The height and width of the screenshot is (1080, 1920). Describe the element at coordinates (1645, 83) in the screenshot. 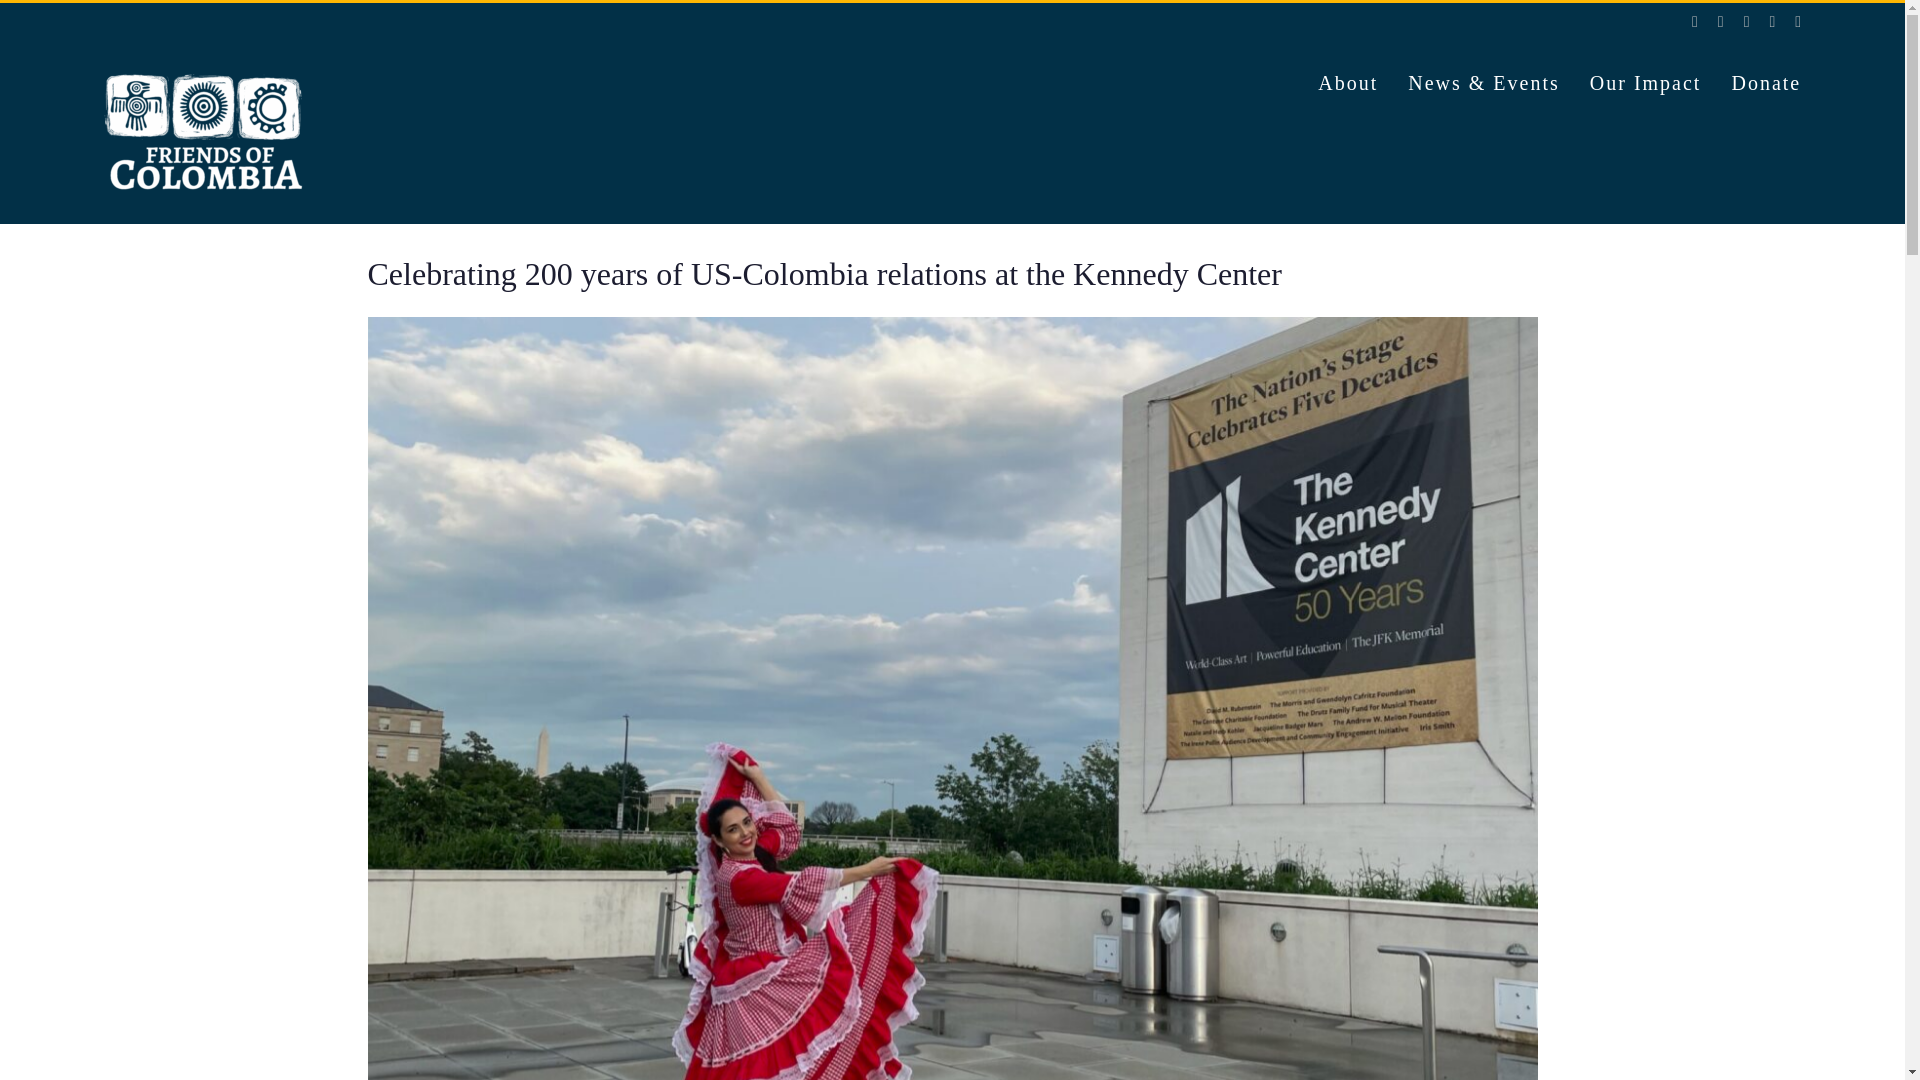

I see `Our Impact` at that location.